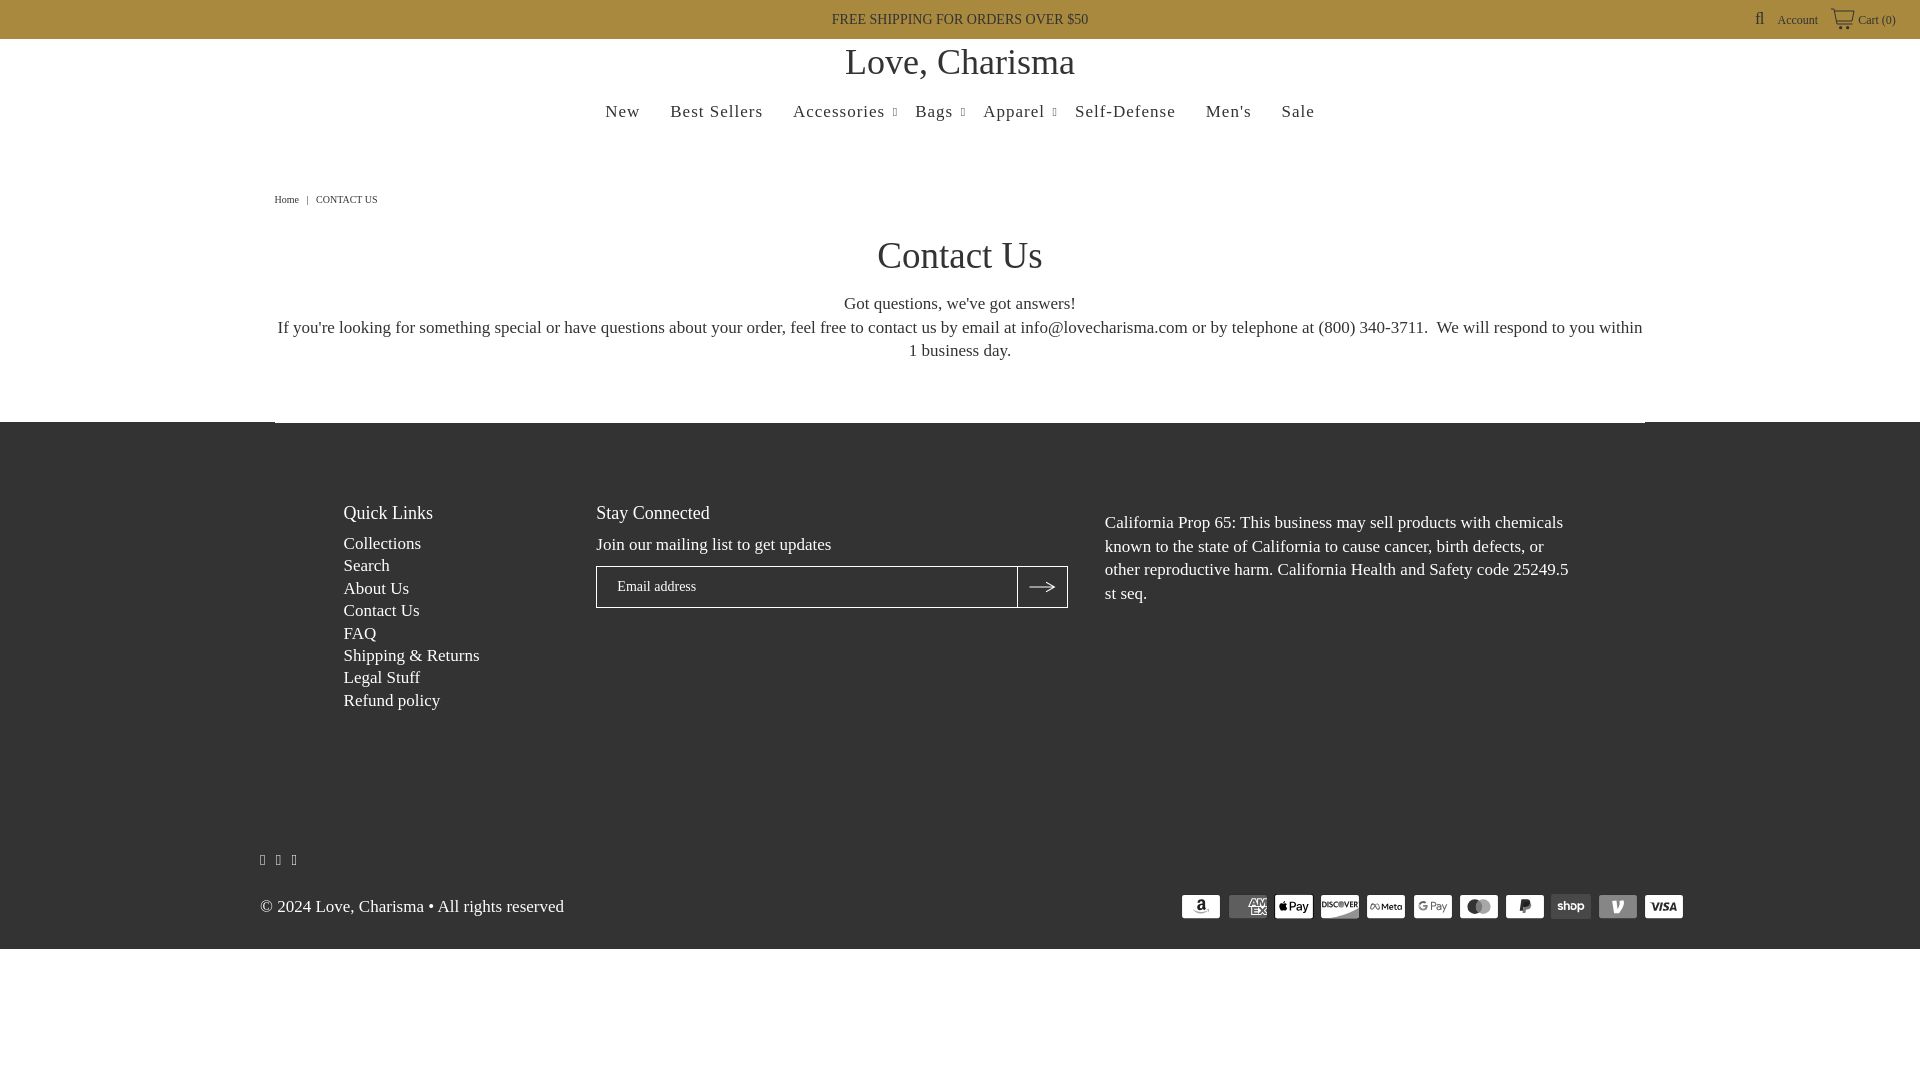  I want to click on Meta Pay, so click(1385, 906).